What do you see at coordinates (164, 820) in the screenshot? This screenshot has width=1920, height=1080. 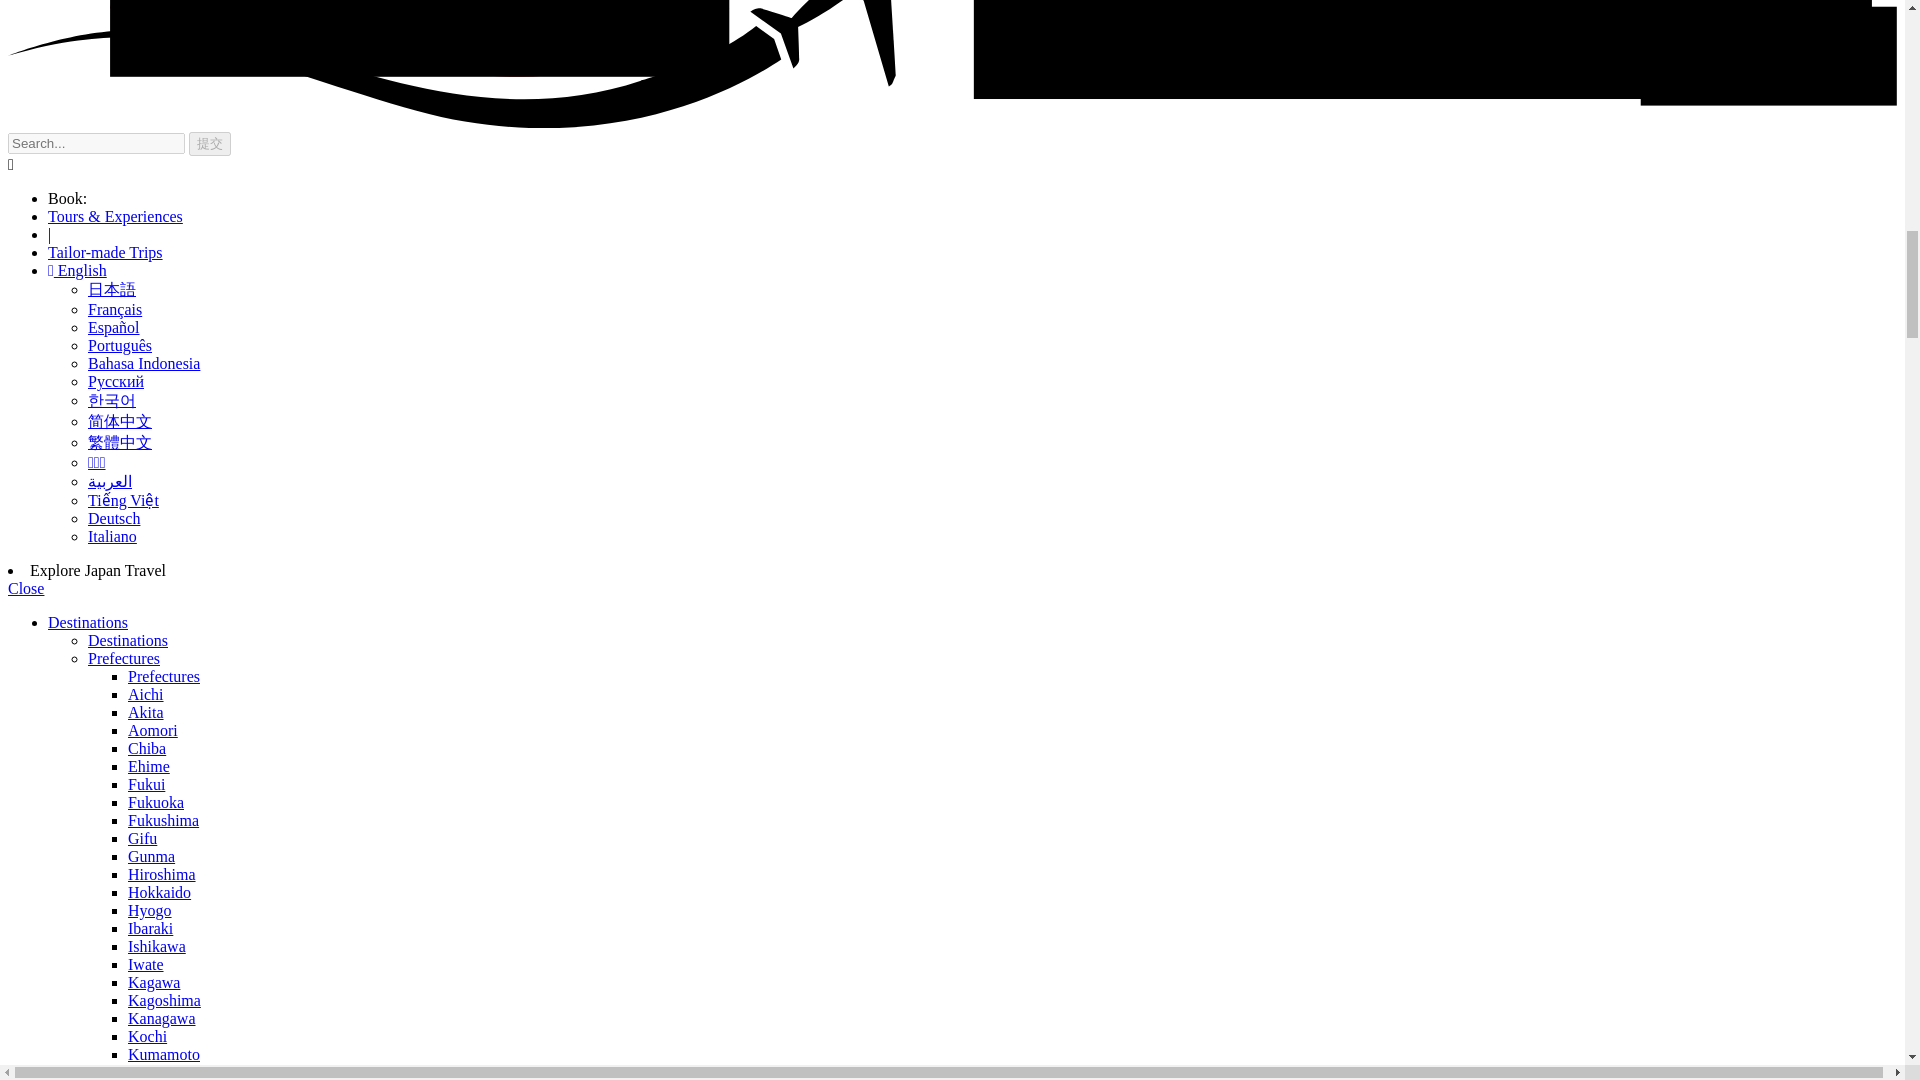 I see `Fukushima` at bounding box center [164, 820].